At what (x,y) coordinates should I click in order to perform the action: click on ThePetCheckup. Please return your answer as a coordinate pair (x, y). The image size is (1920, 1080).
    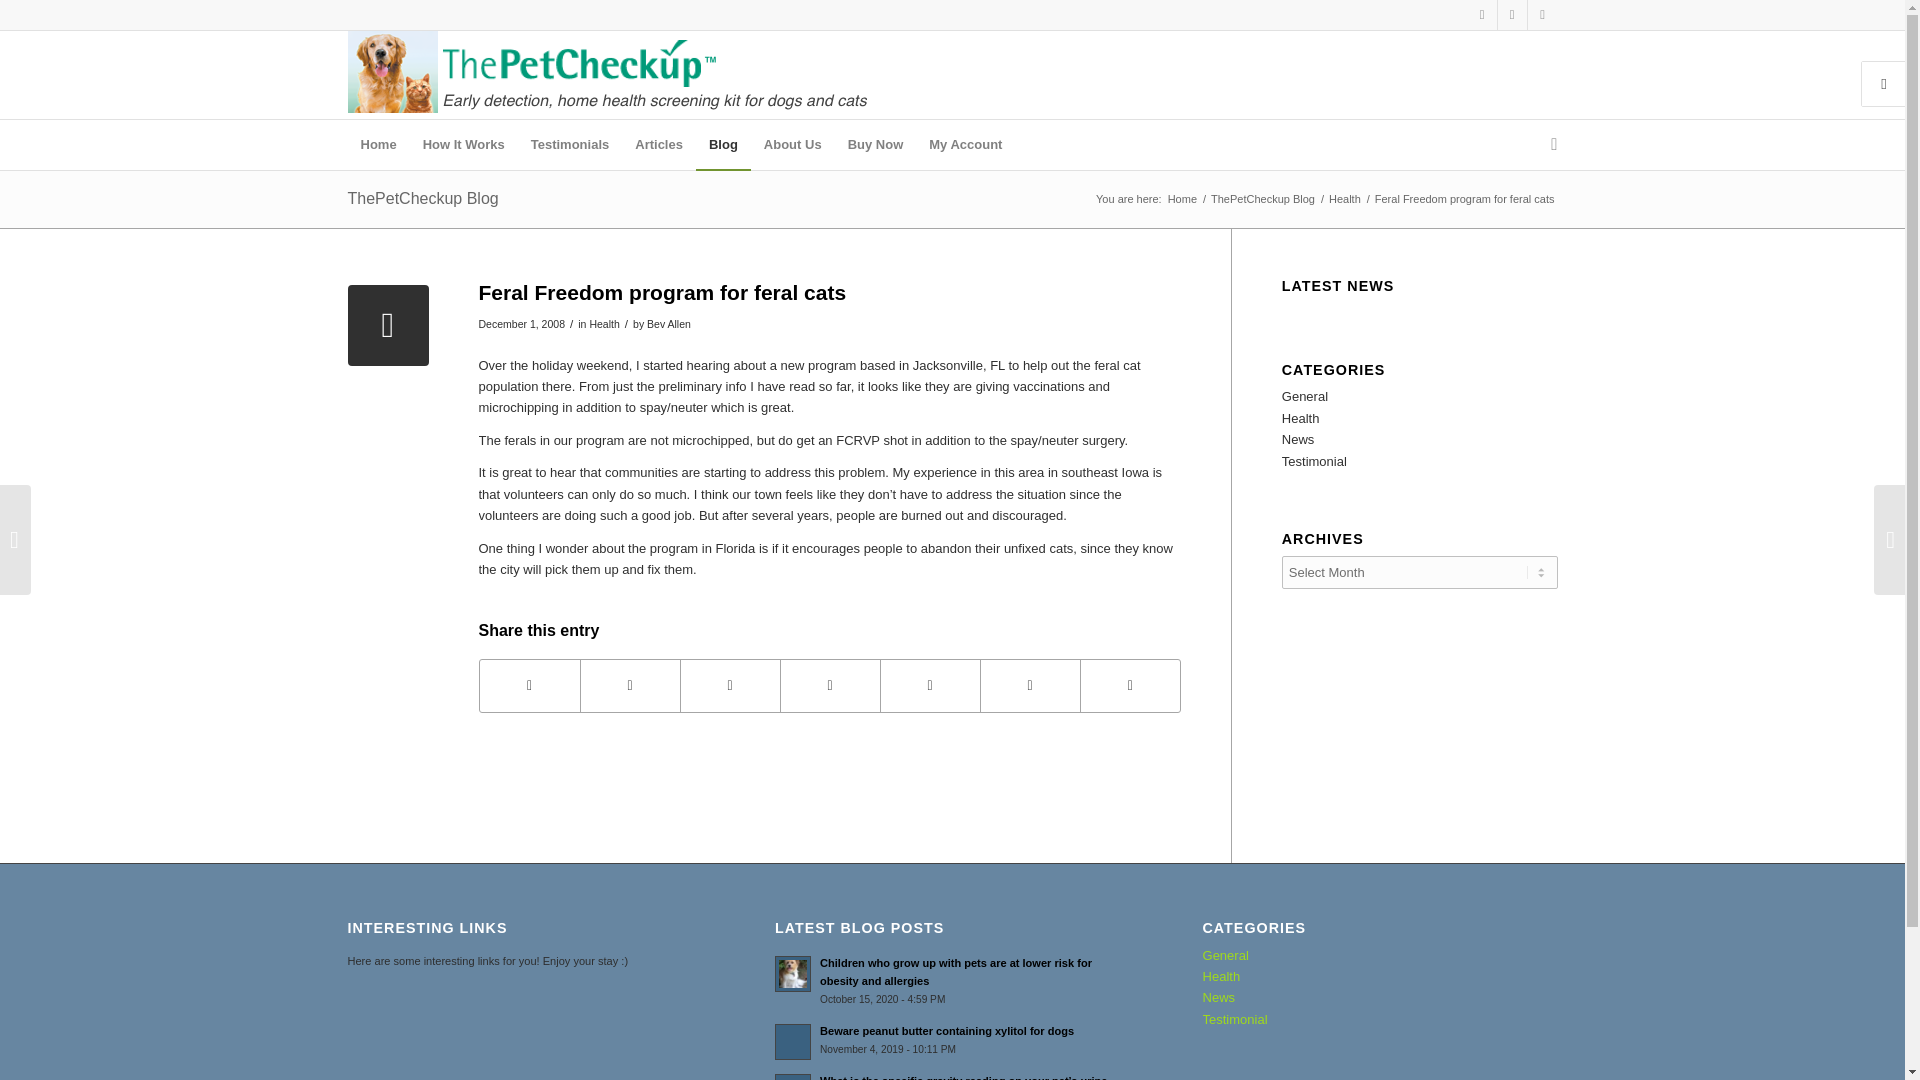
    Looking at the image, I should click on (1182, 200).